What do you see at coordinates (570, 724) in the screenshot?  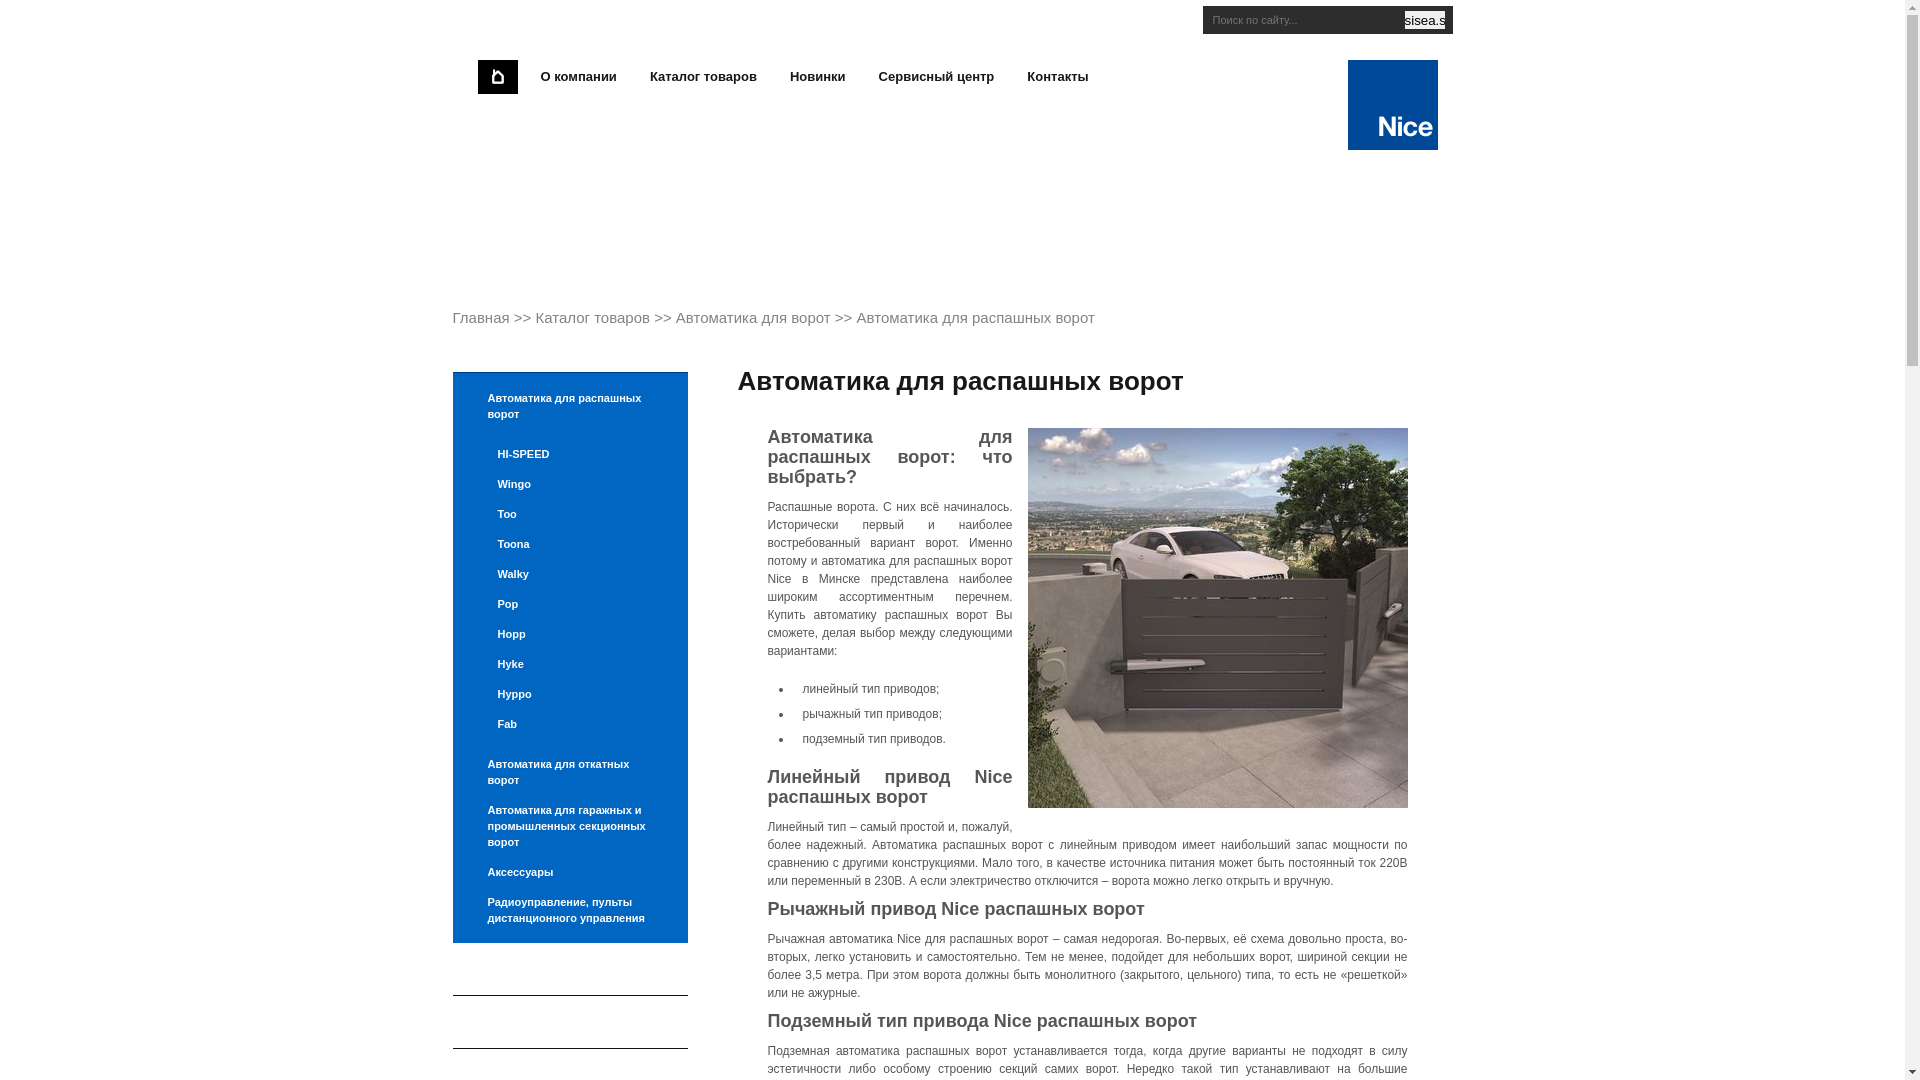 I see `Fab` at bounding box center [570, 724].